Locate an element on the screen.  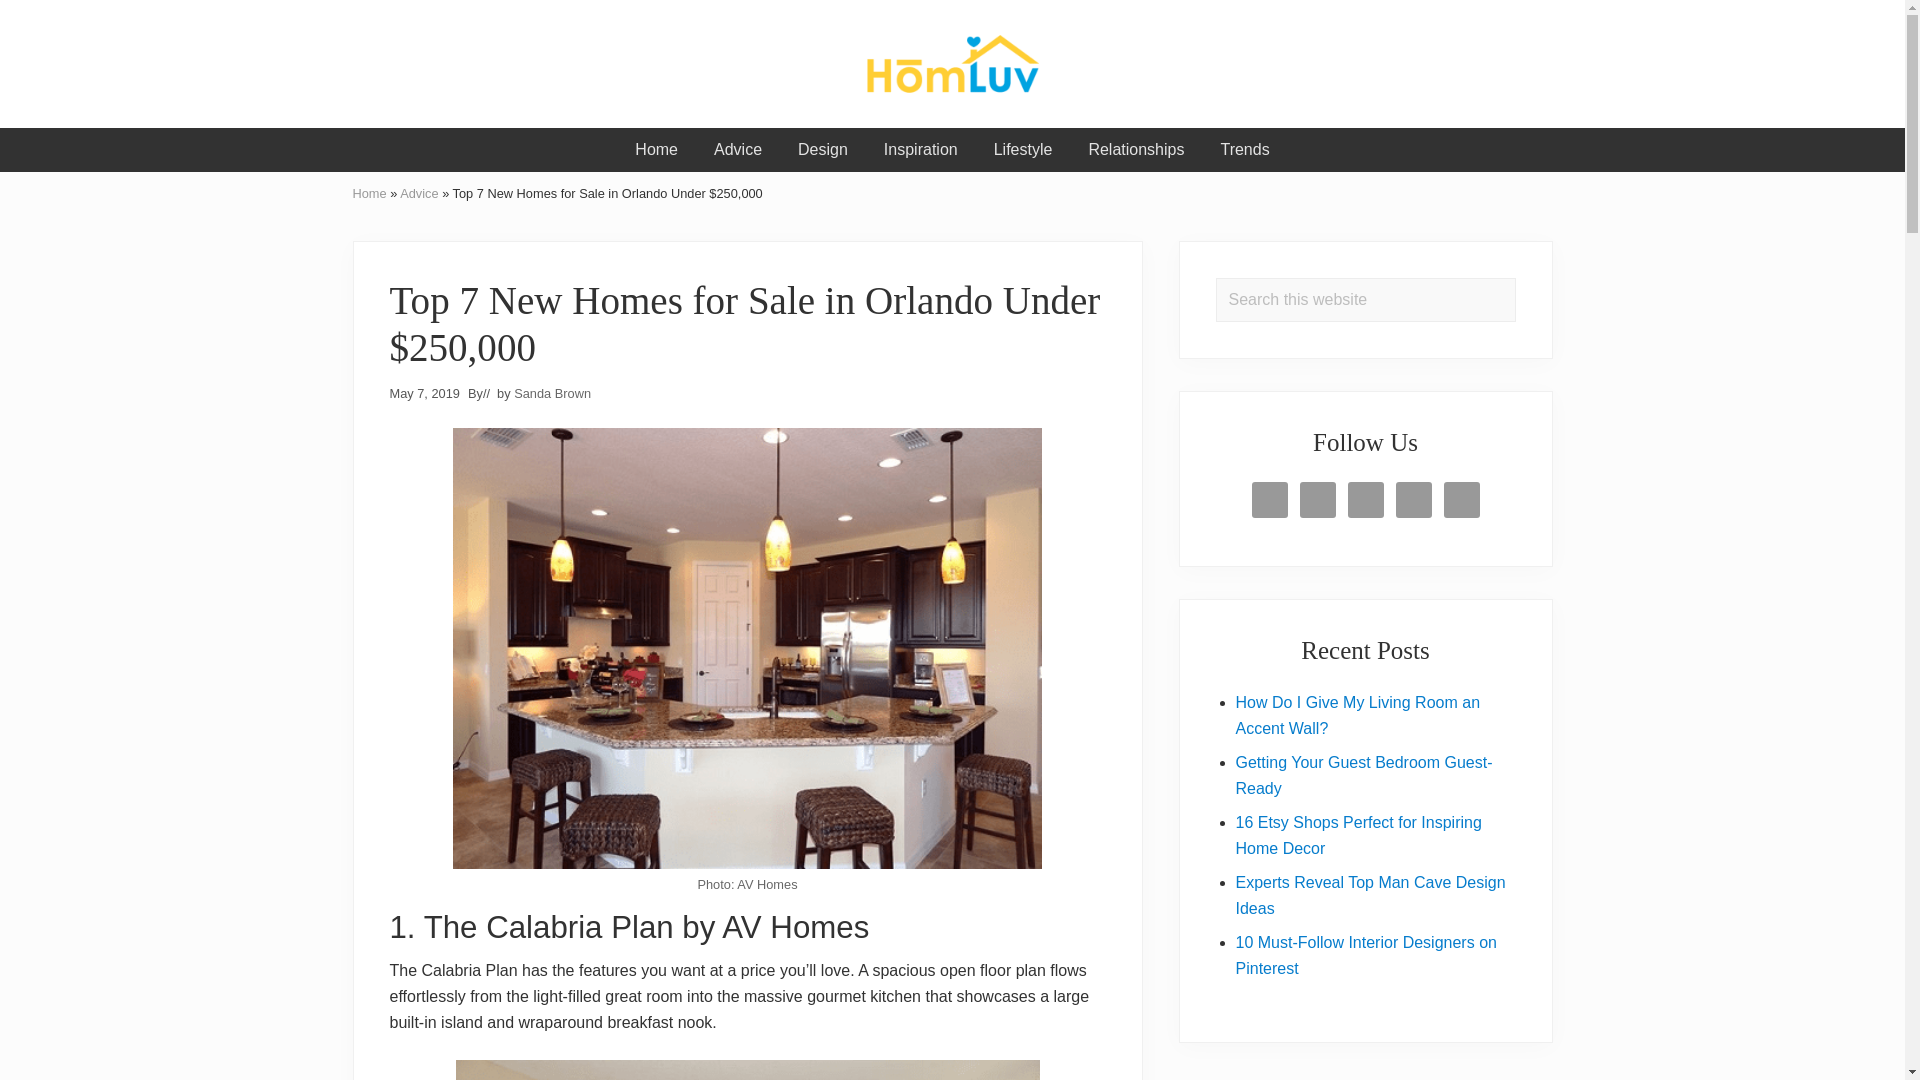
Design is located at coordinates (822, 150).